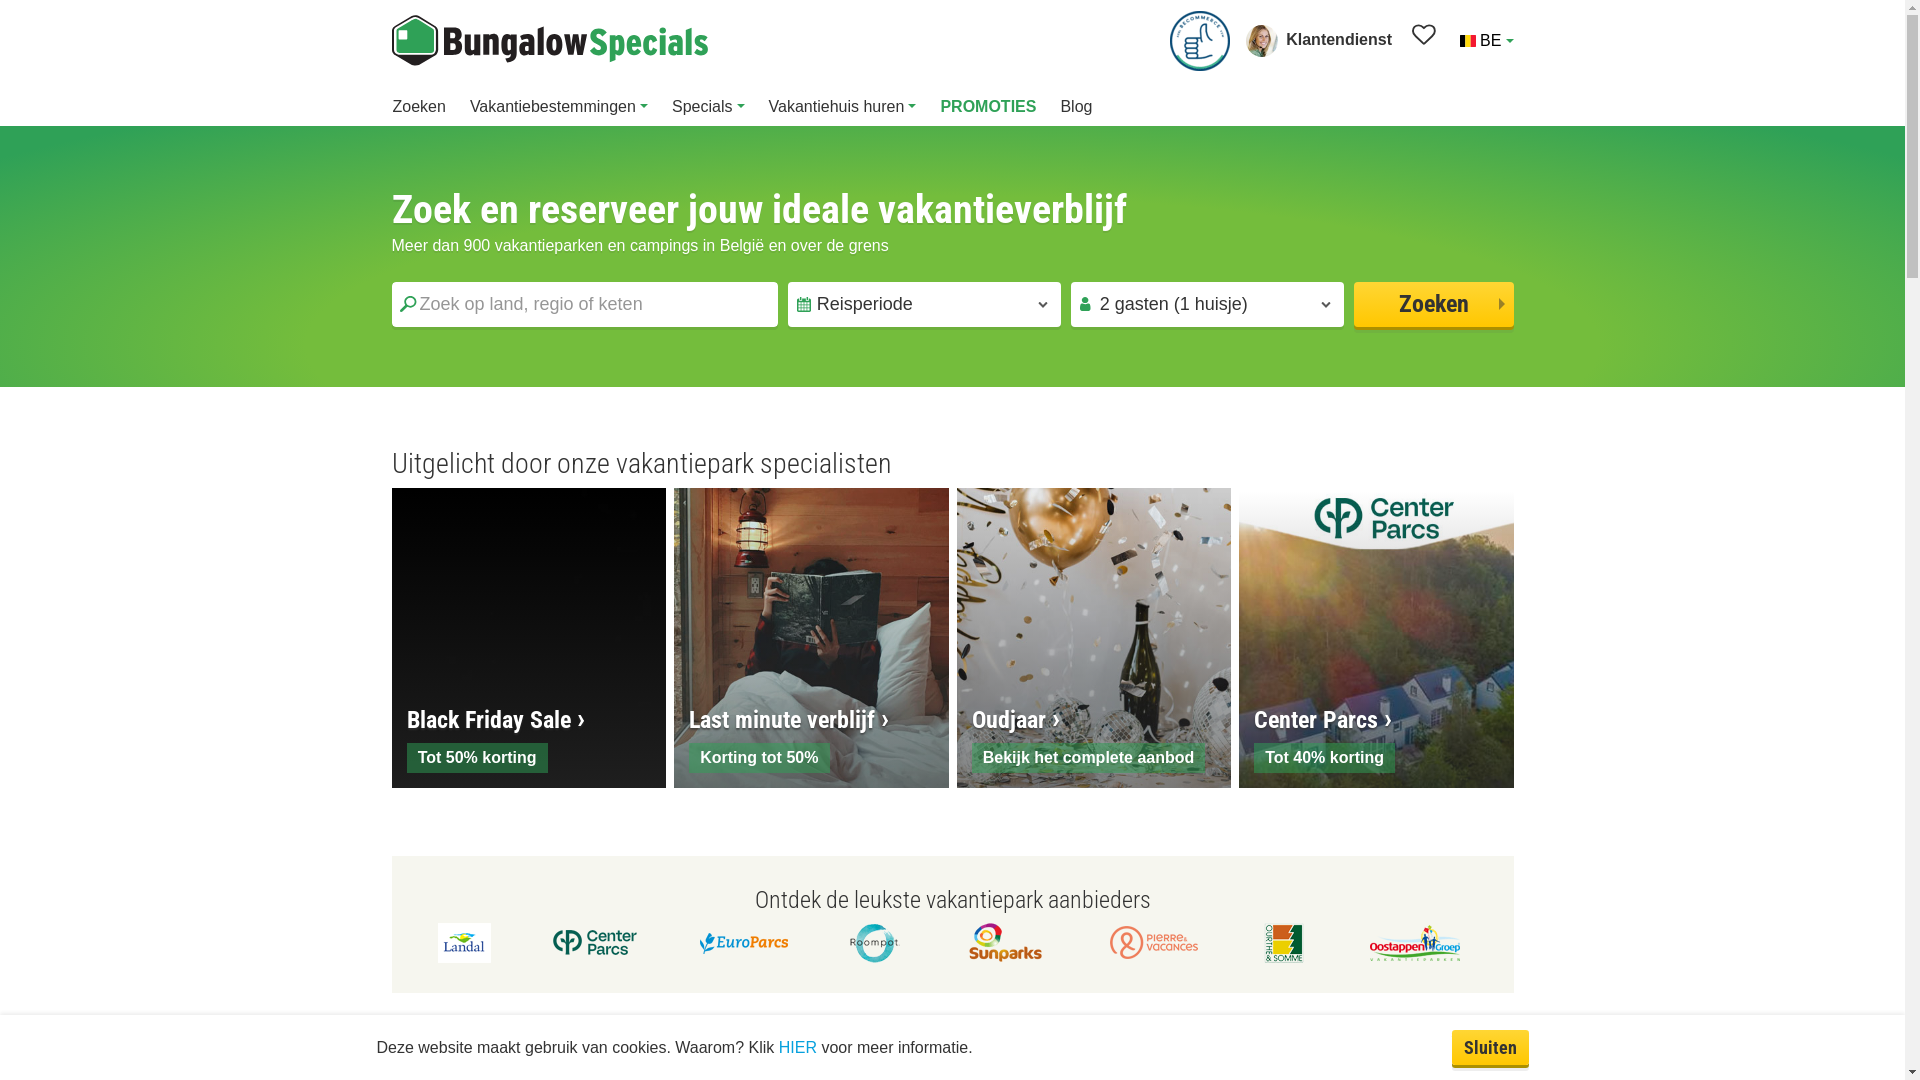 The image size is (1920, 1080). I want to click on Reisperiode, so click(924, 304).